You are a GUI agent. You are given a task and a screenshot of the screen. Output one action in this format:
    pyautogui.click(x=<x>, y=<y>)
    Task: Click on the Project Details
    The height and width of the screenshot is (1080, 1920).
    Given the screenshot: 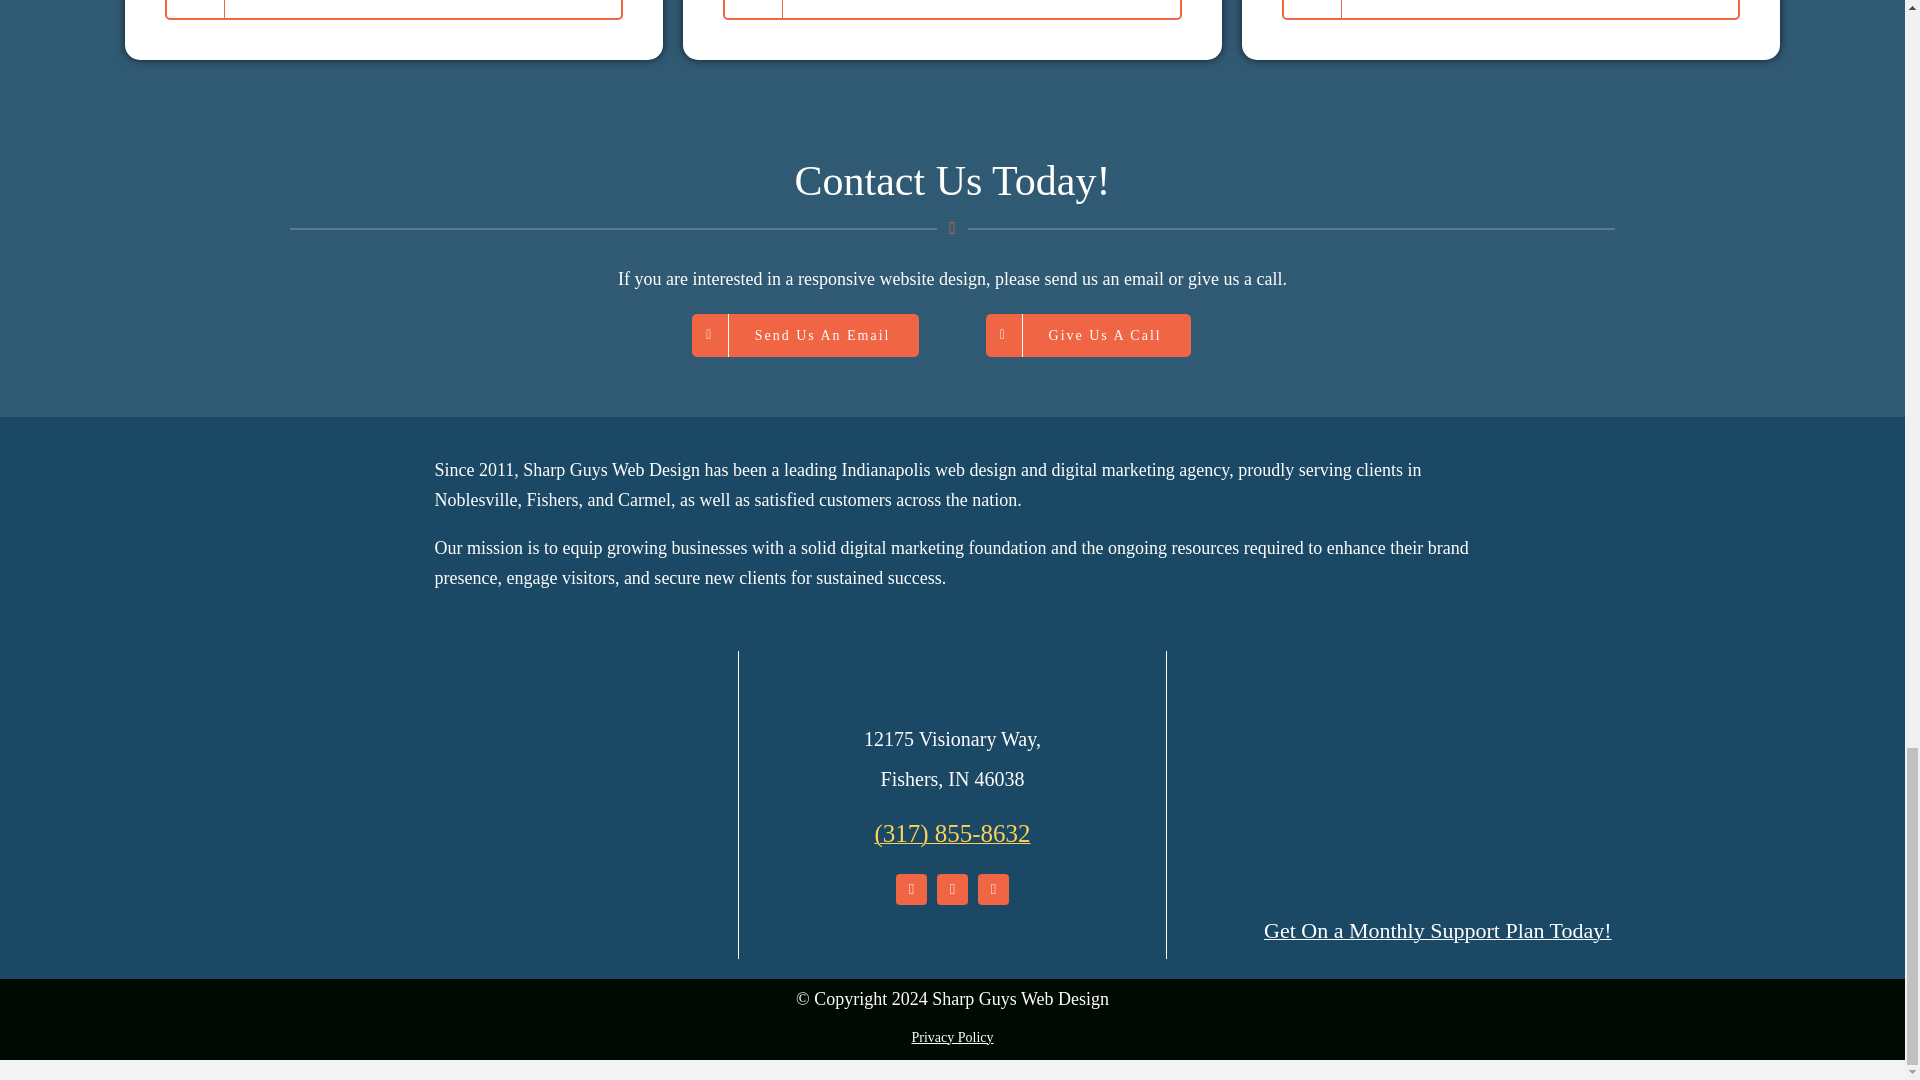 What is the action you would take?
    pyautogui.click(x=394, y=10)
    